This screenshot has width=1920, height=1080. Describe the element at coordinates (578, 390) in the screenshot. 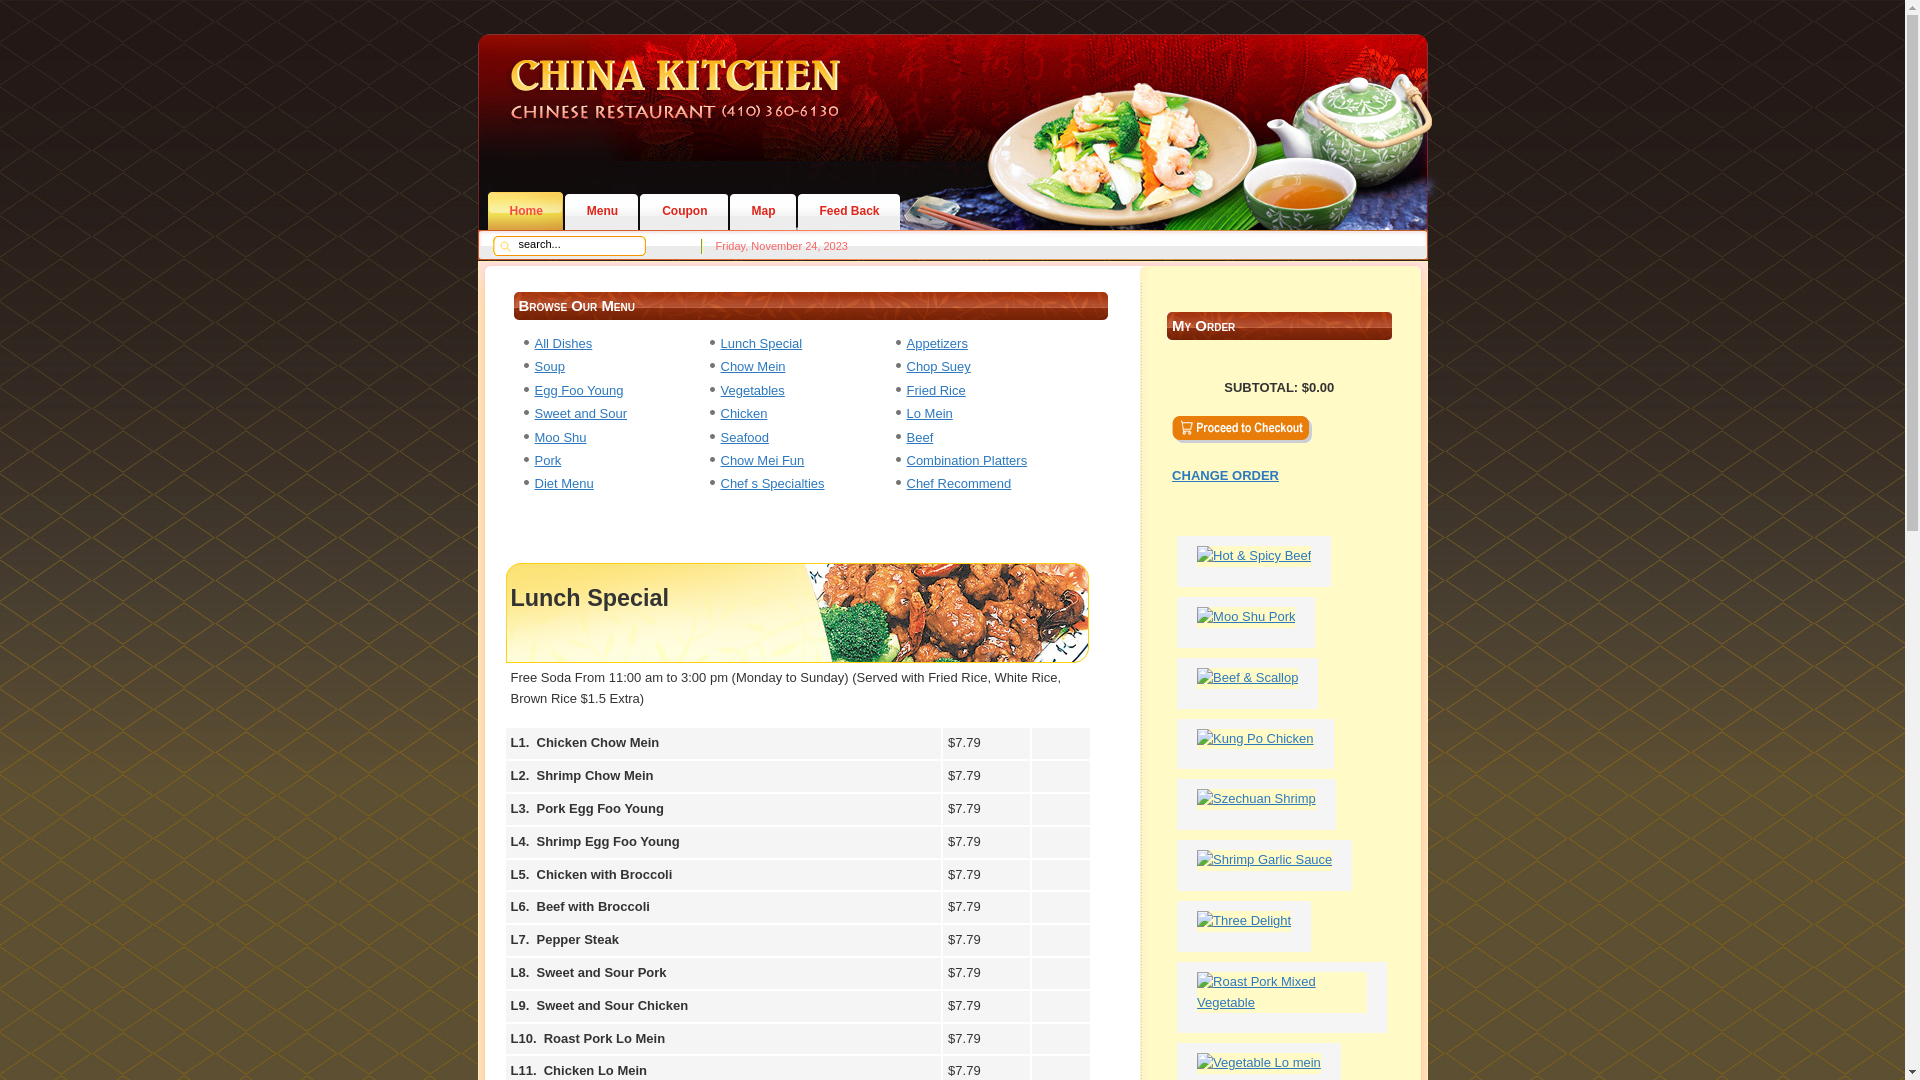

I see `Egg Foo Young` at that location.